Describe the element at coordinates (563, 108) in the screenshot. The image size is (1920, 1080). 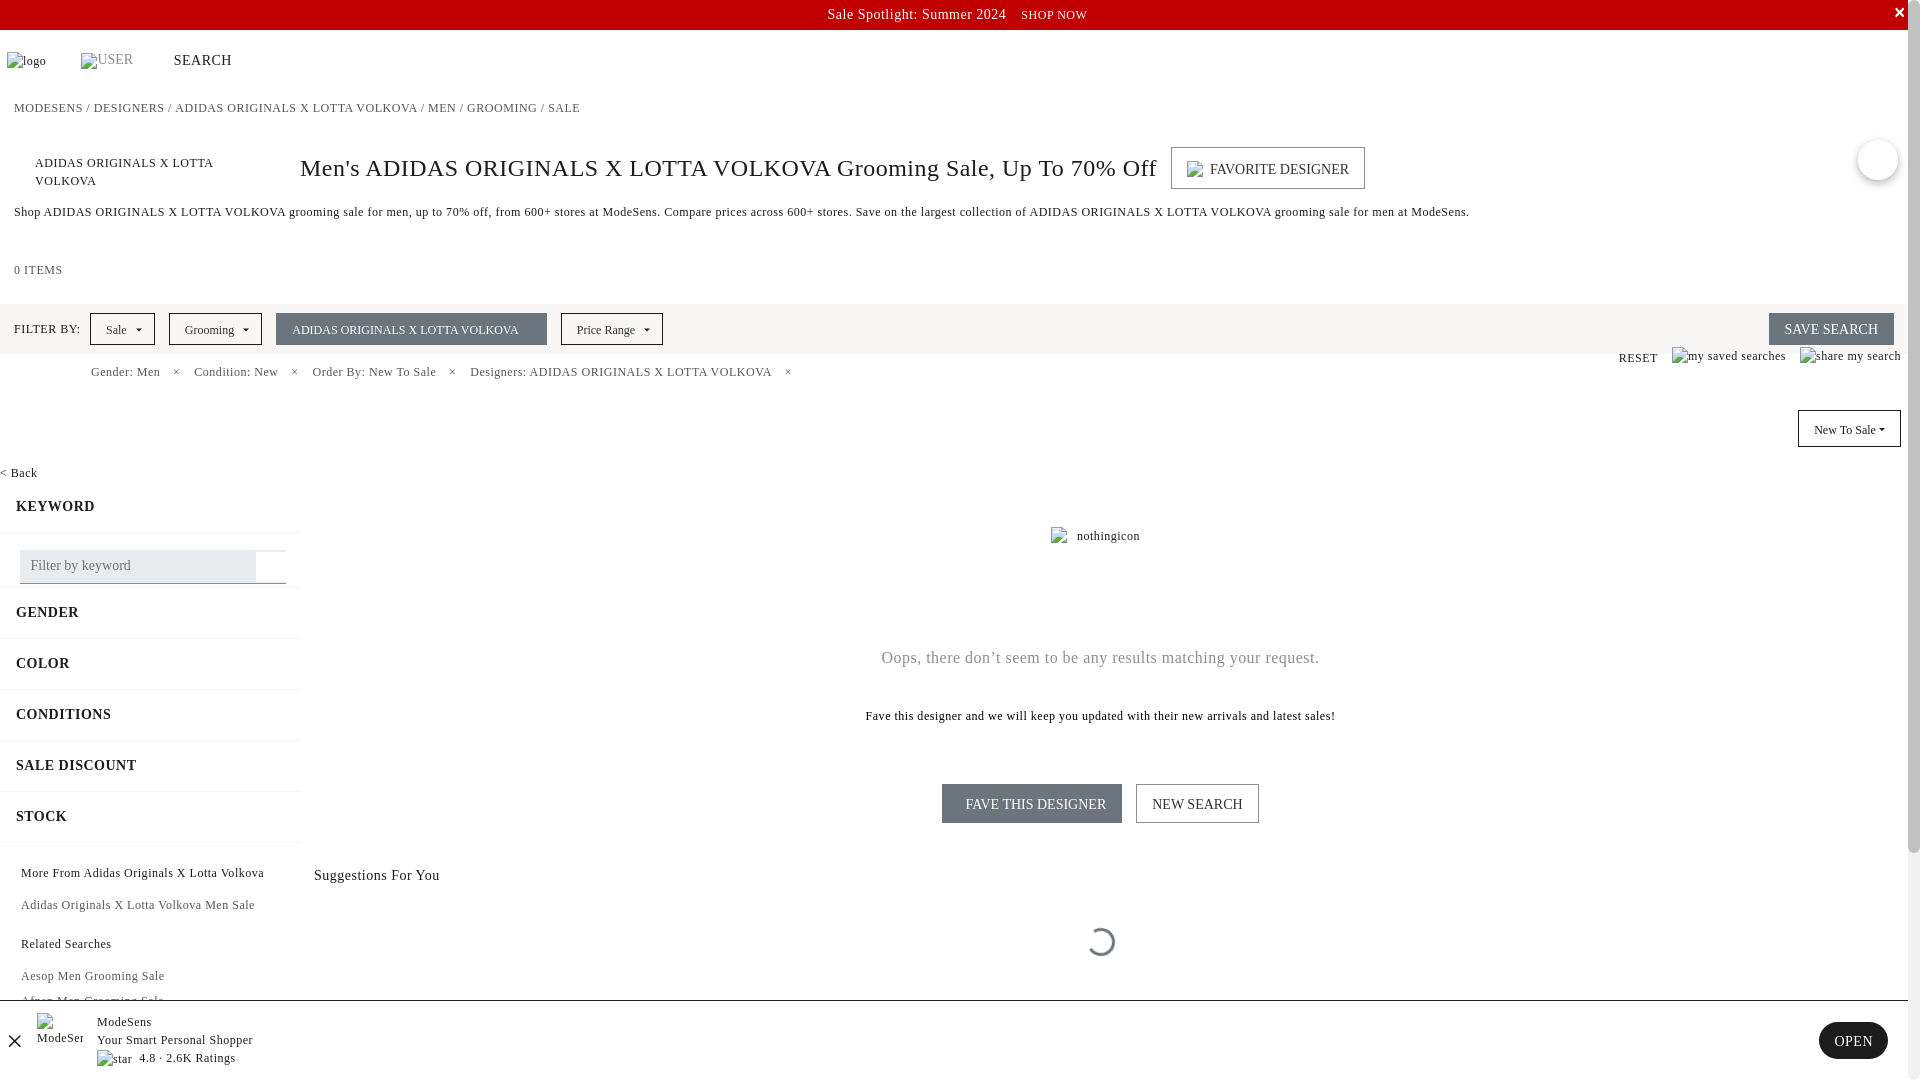
I see `Men's Adidas Originals X Lotta Volkova Grooming Sale` at that location.